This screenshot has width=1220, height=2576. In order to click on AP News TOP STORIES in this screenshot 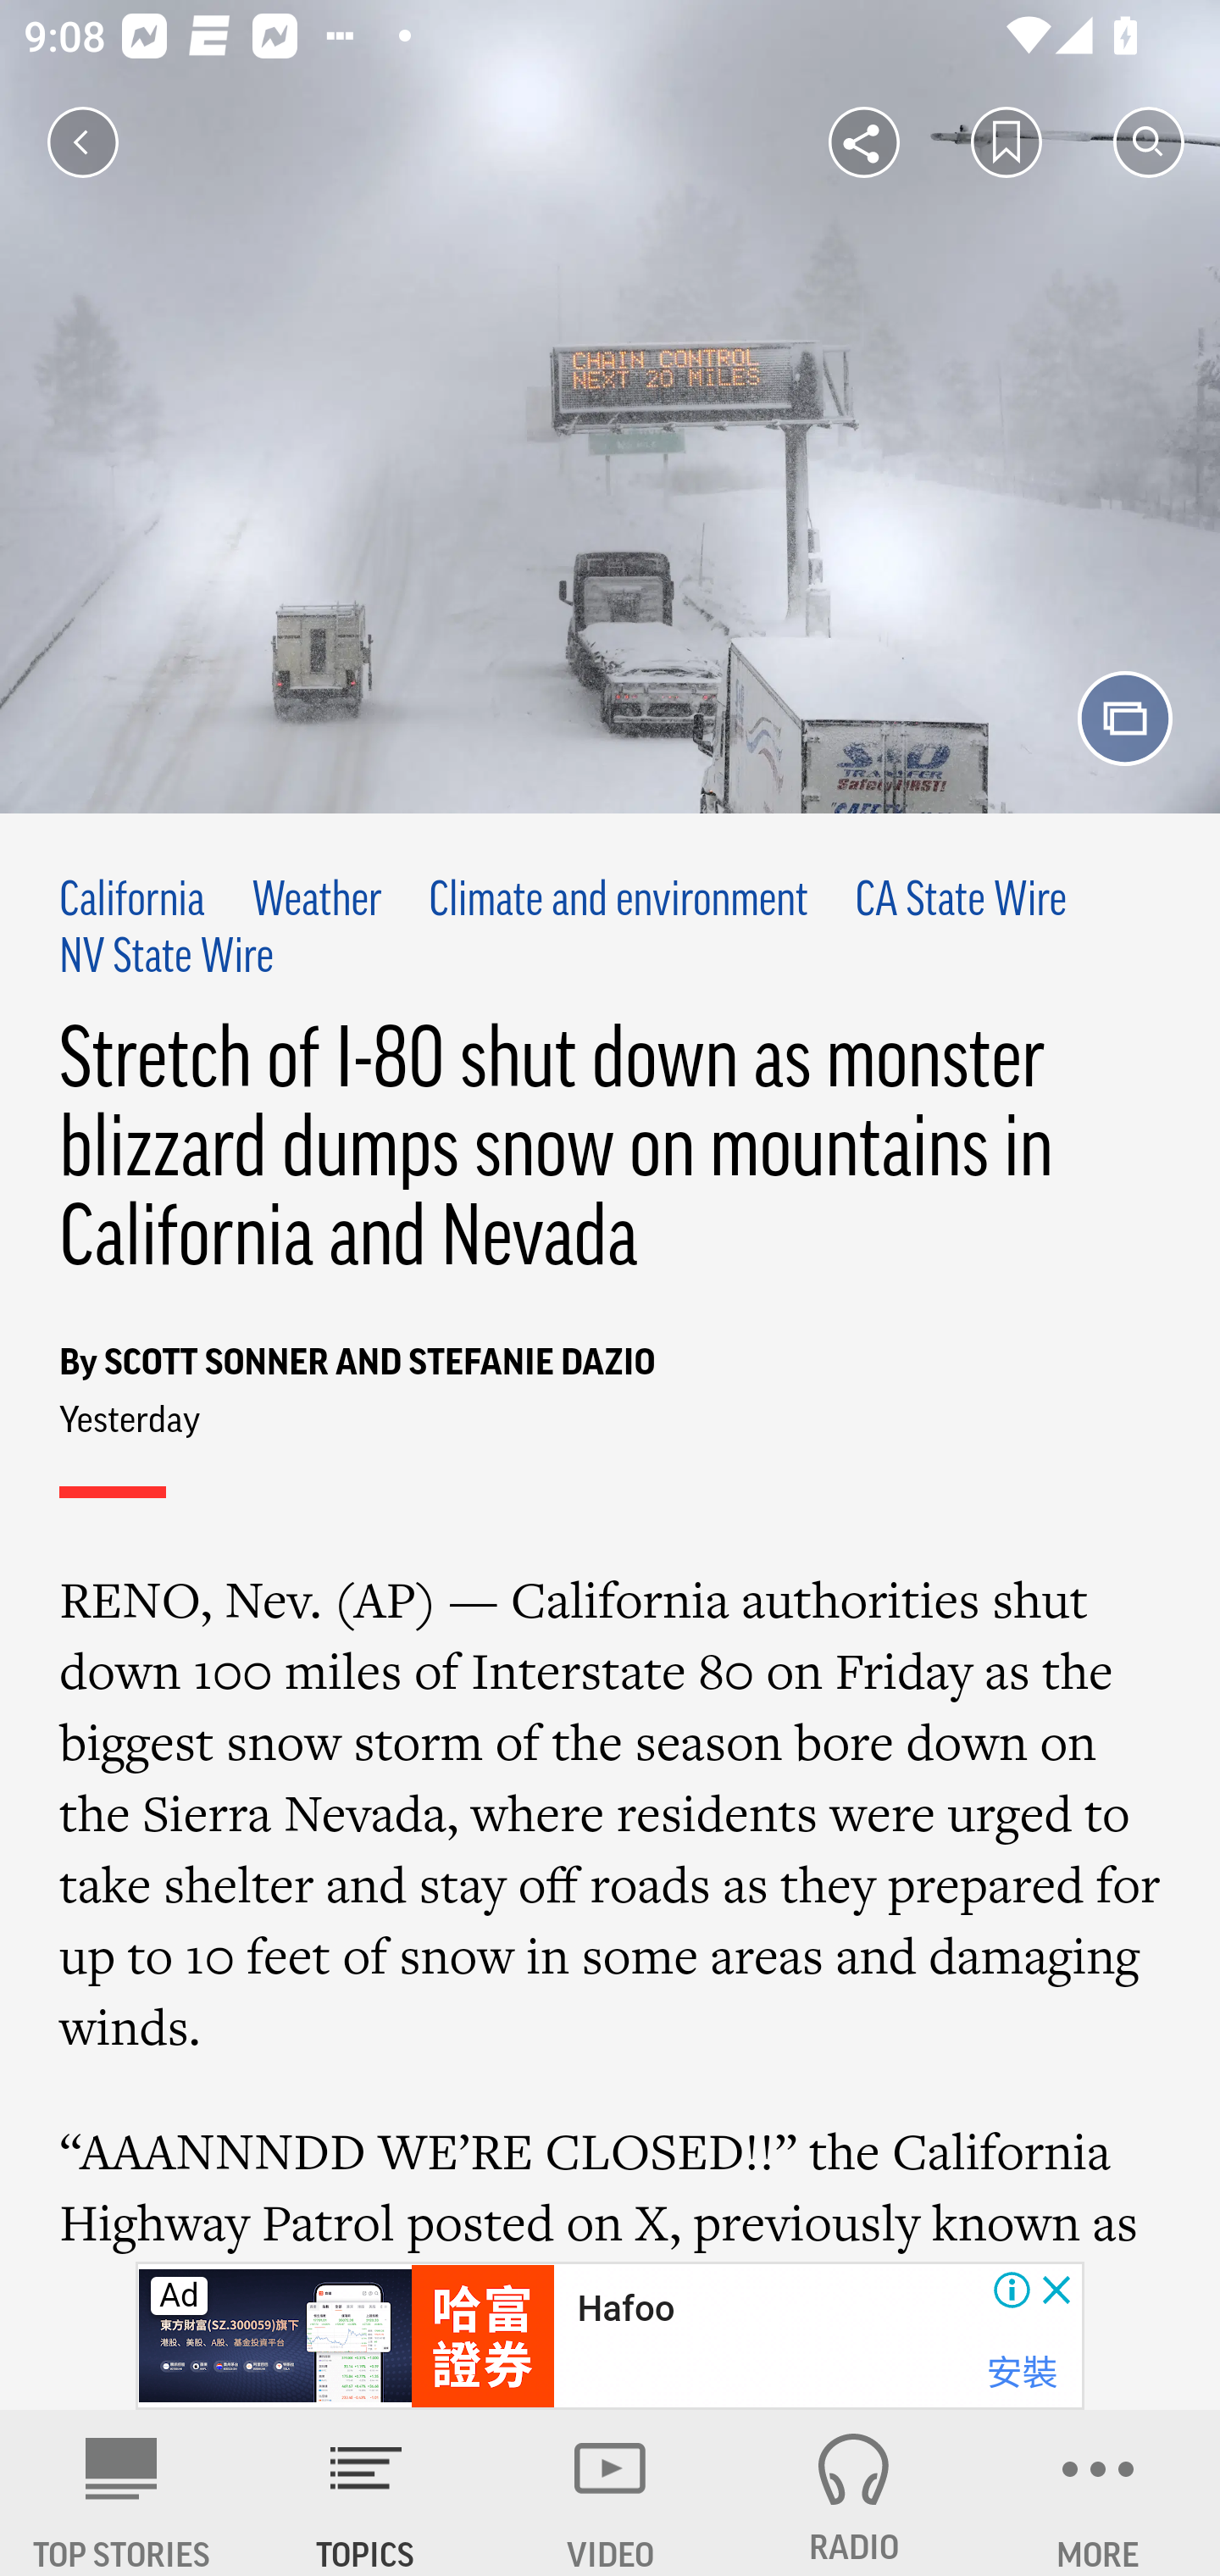, I will do `click(122, 2493)`.